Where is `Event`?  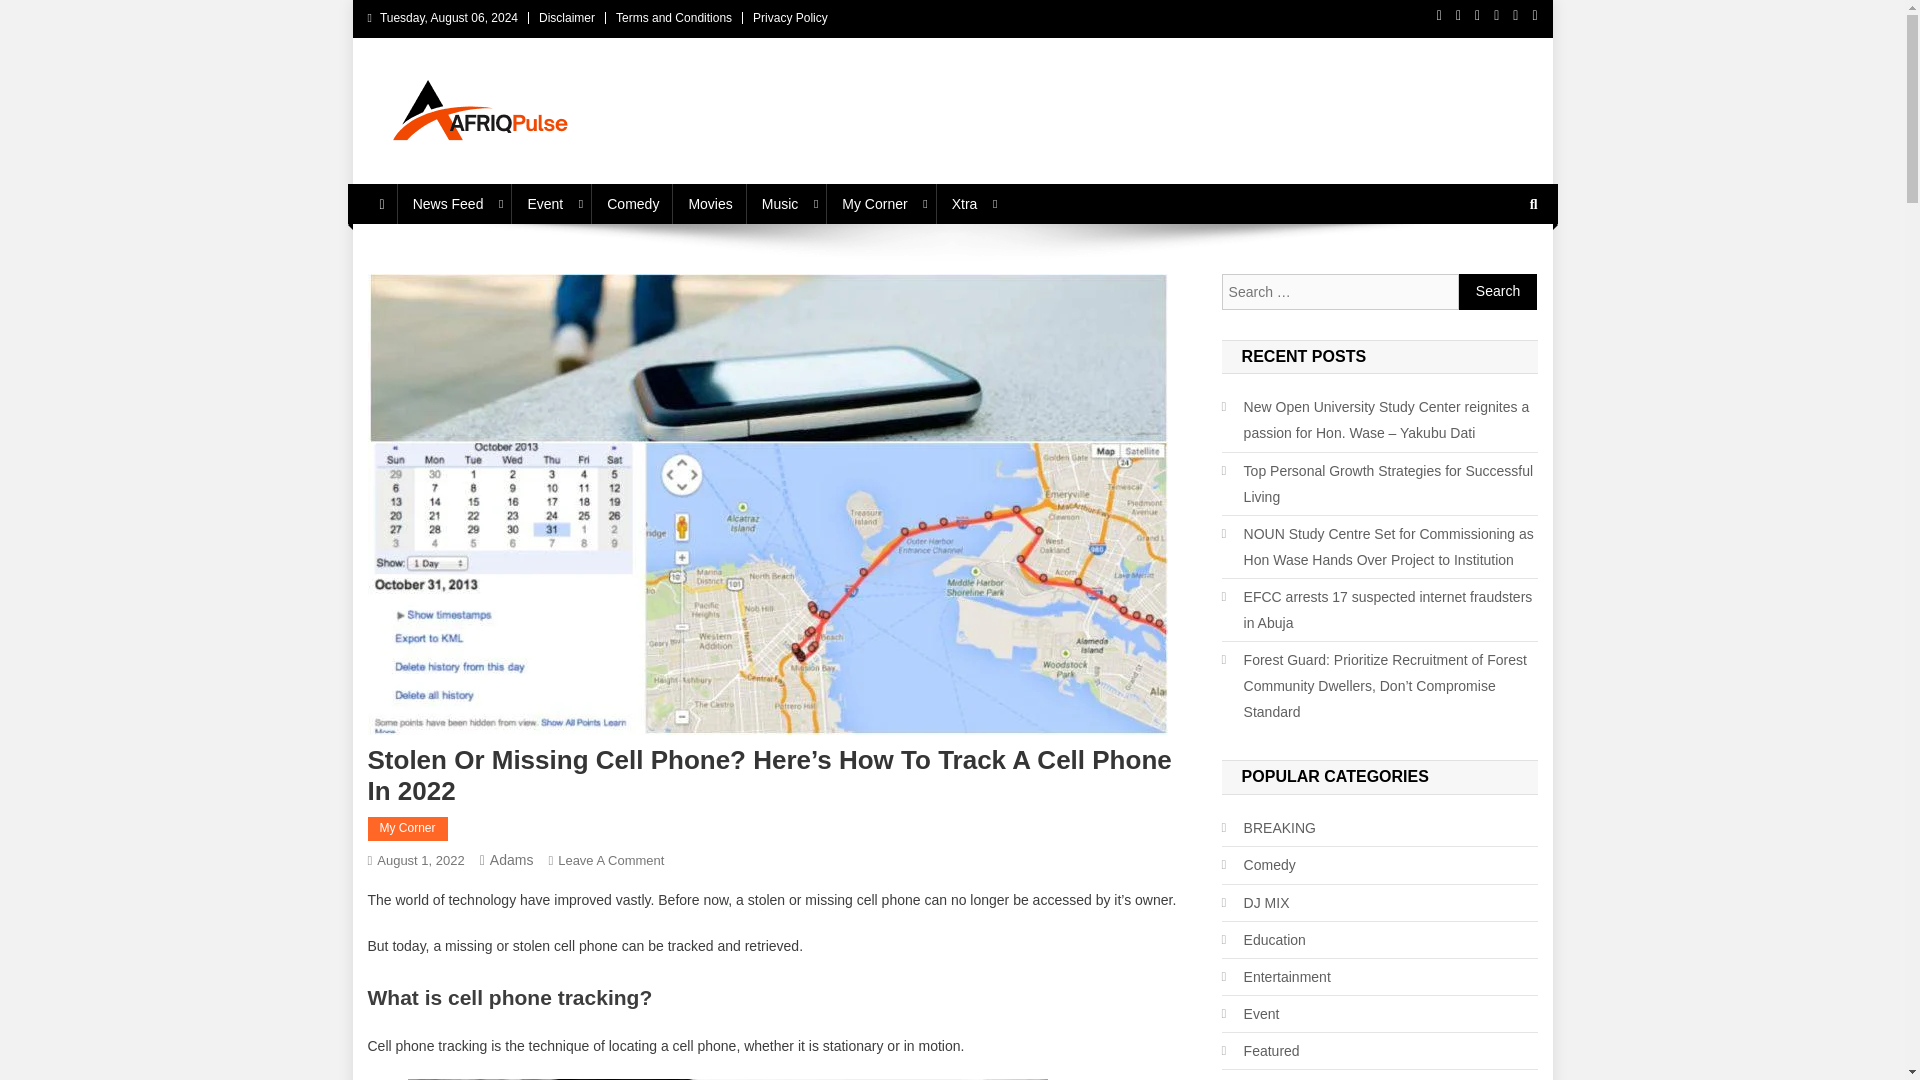
Event is located at coordinates (552, 203).